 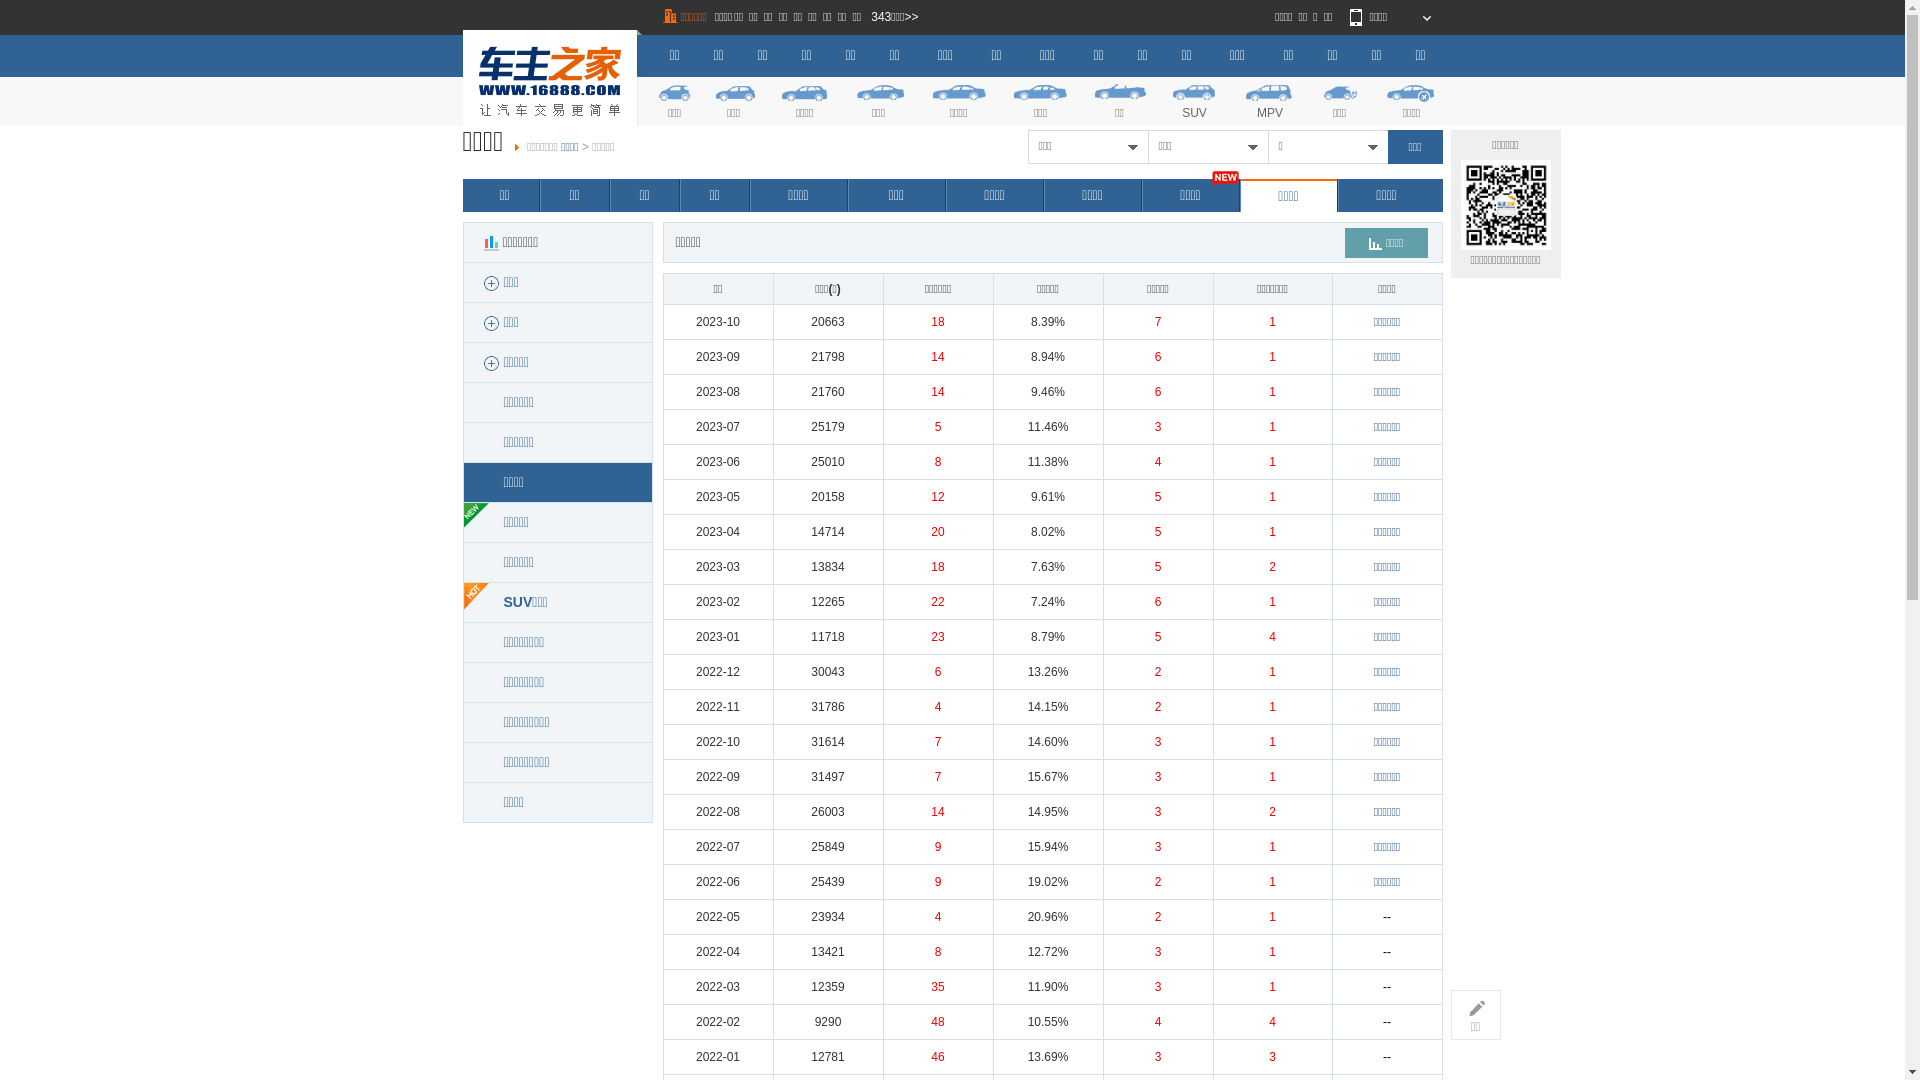 I want to click on 6, so click(x=1158, y=392).